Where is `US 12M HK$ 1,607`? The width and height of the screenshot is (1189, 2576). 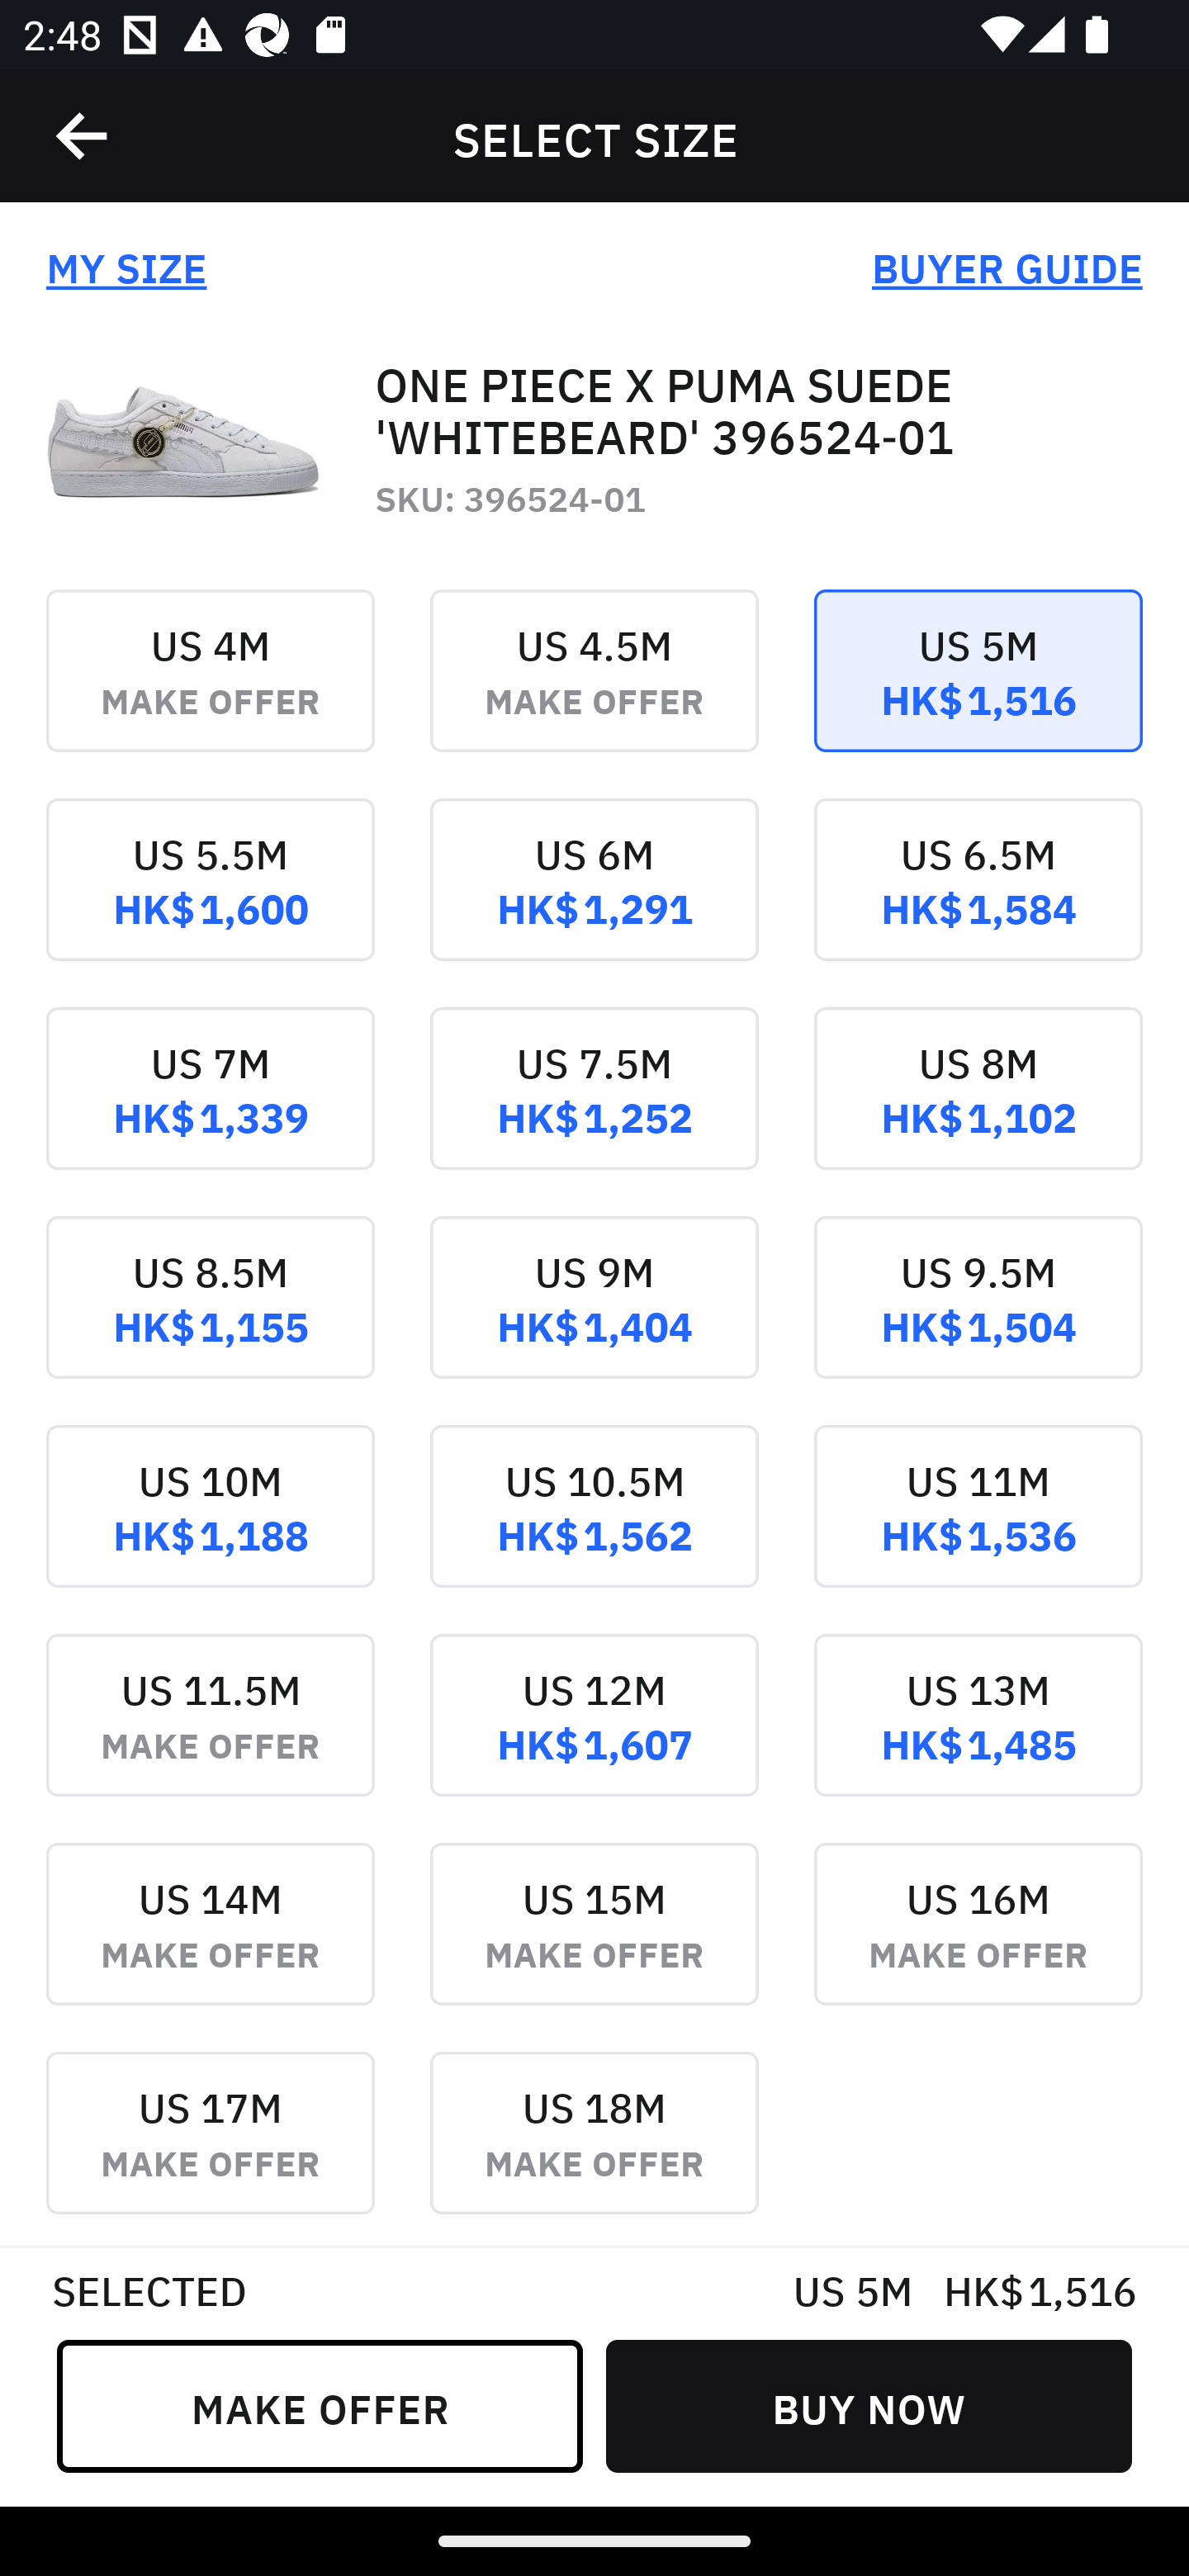 US 12M HK$ 1,607 is located at coordinates (594, 1737).